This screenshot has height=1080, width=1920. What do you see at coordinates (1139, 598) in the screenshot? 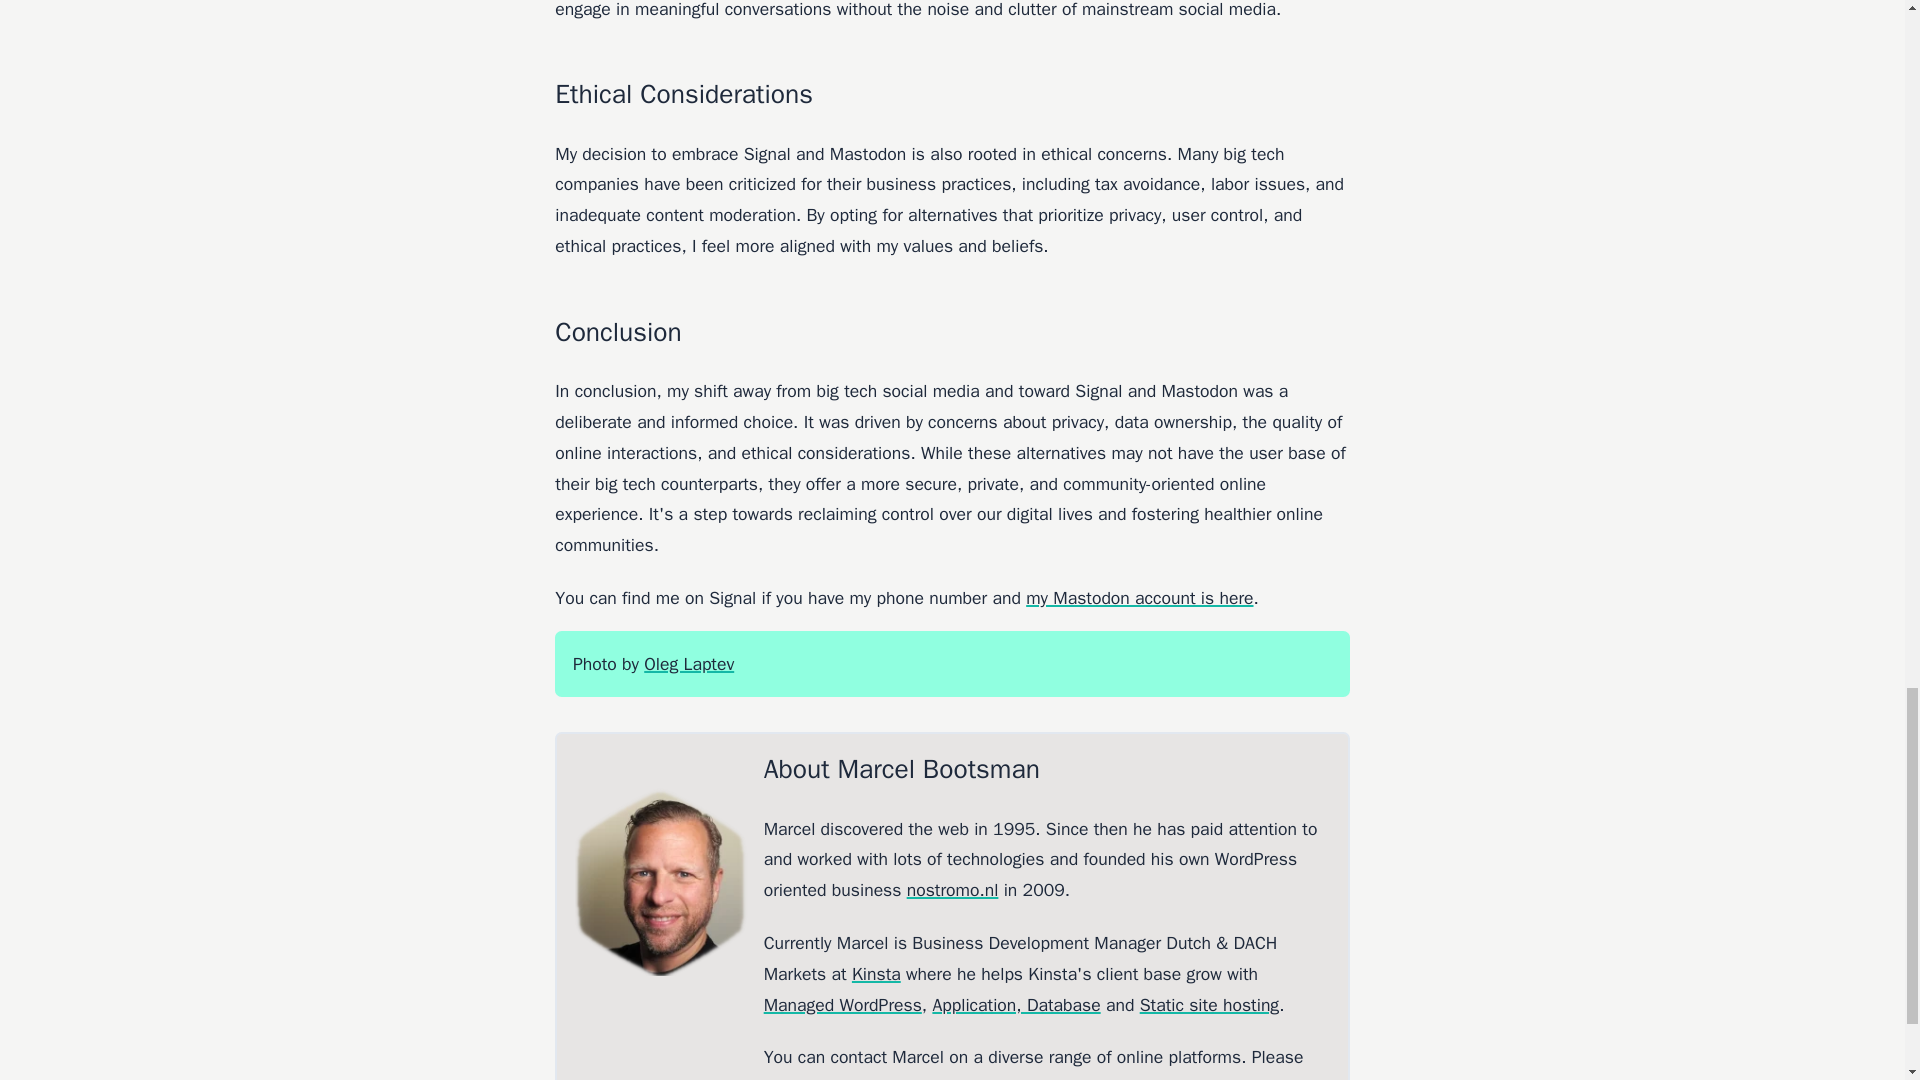
I see `my Mastodon account is here` at bounding box center [1139, 598].